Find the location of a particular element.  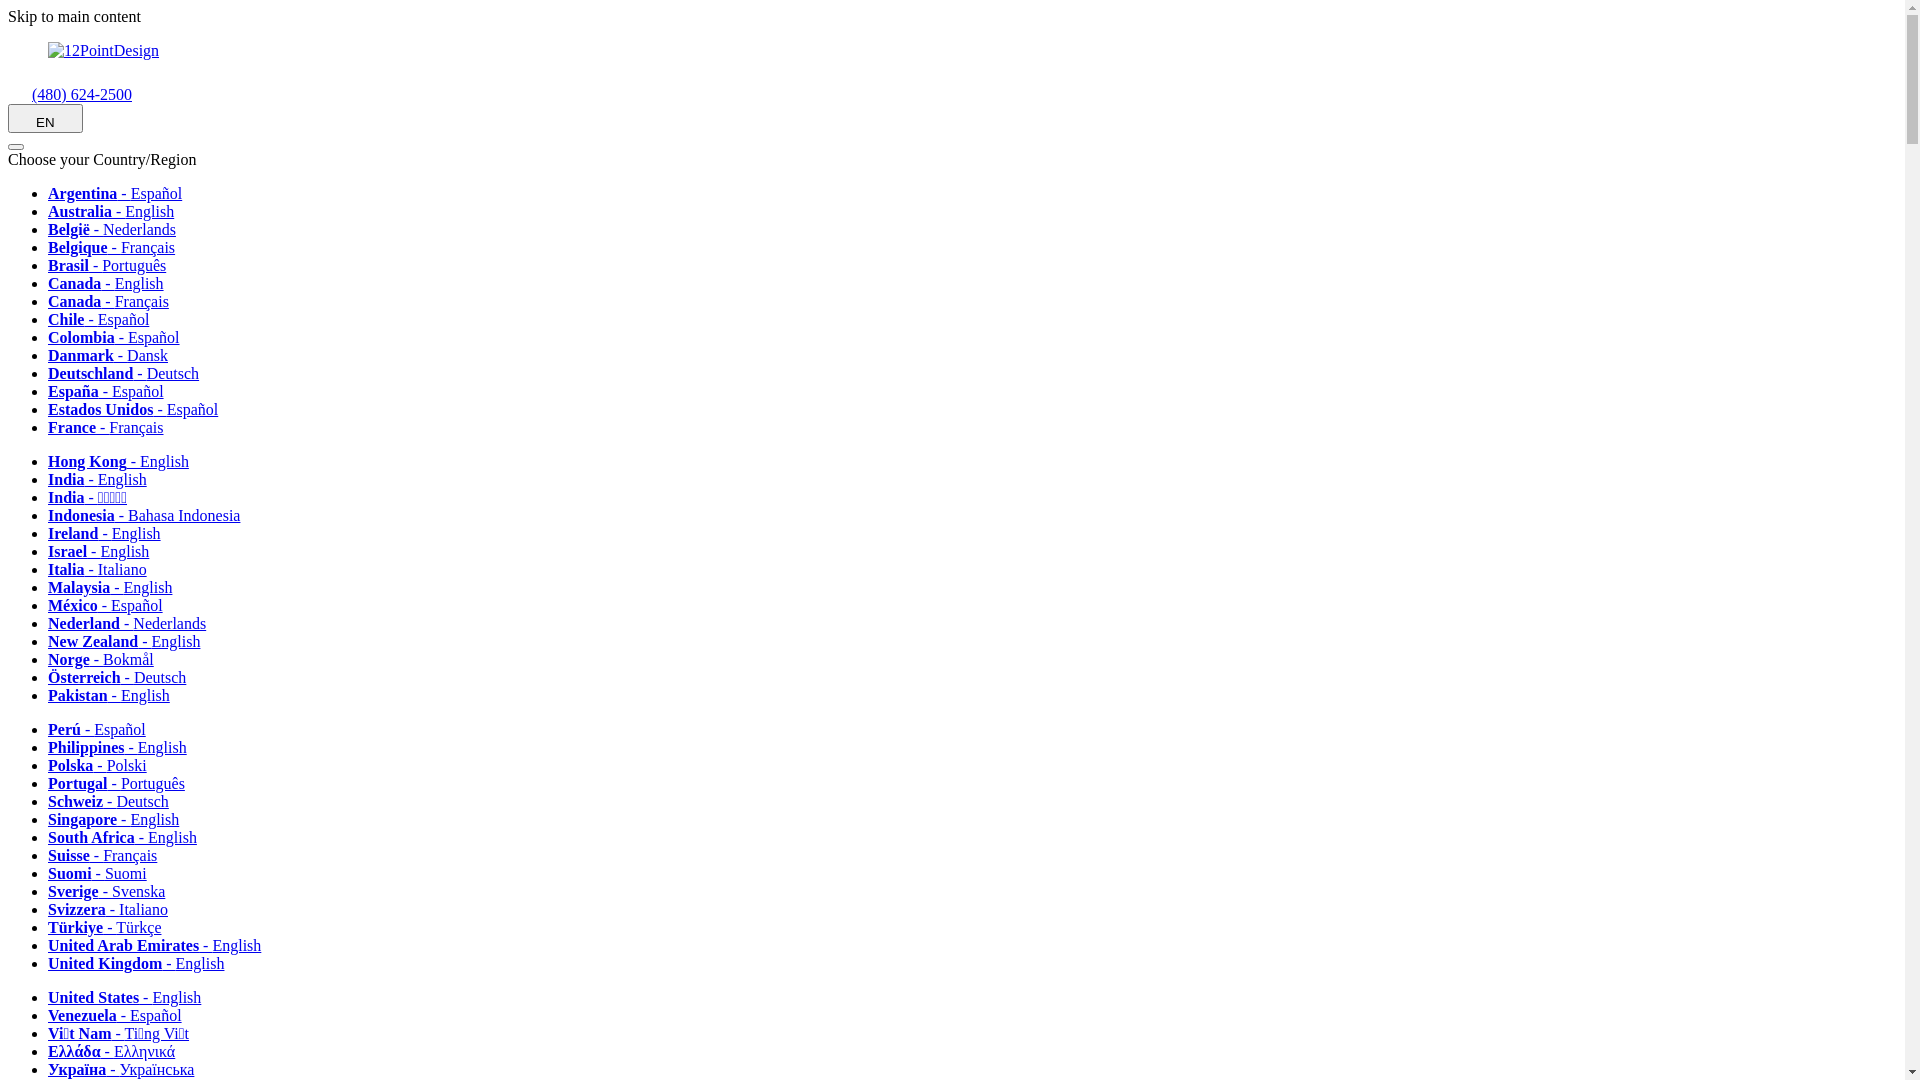

Deutschland - Deutsch is located at coordinates (130, 374).